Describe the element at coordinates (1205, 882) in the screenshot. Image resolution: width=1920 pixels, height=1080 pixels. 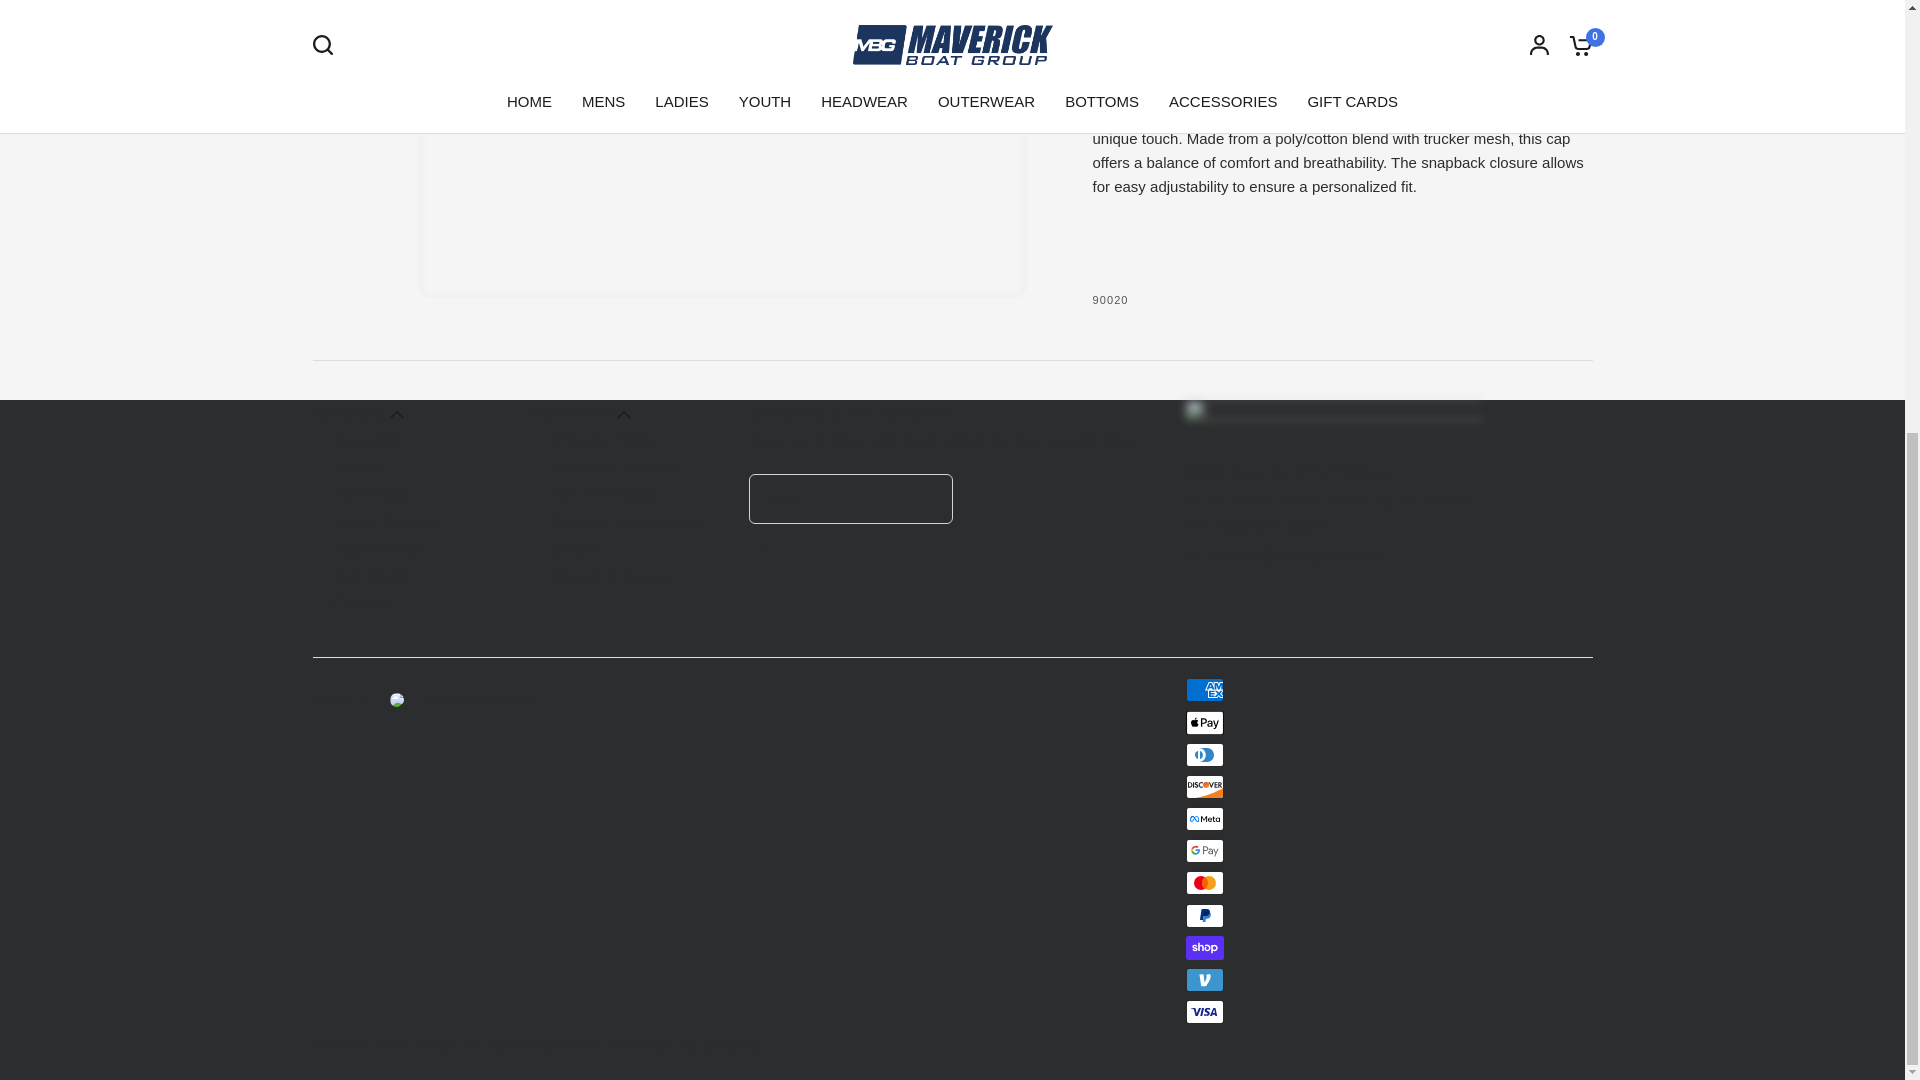
I see `Mastercard` at that location.